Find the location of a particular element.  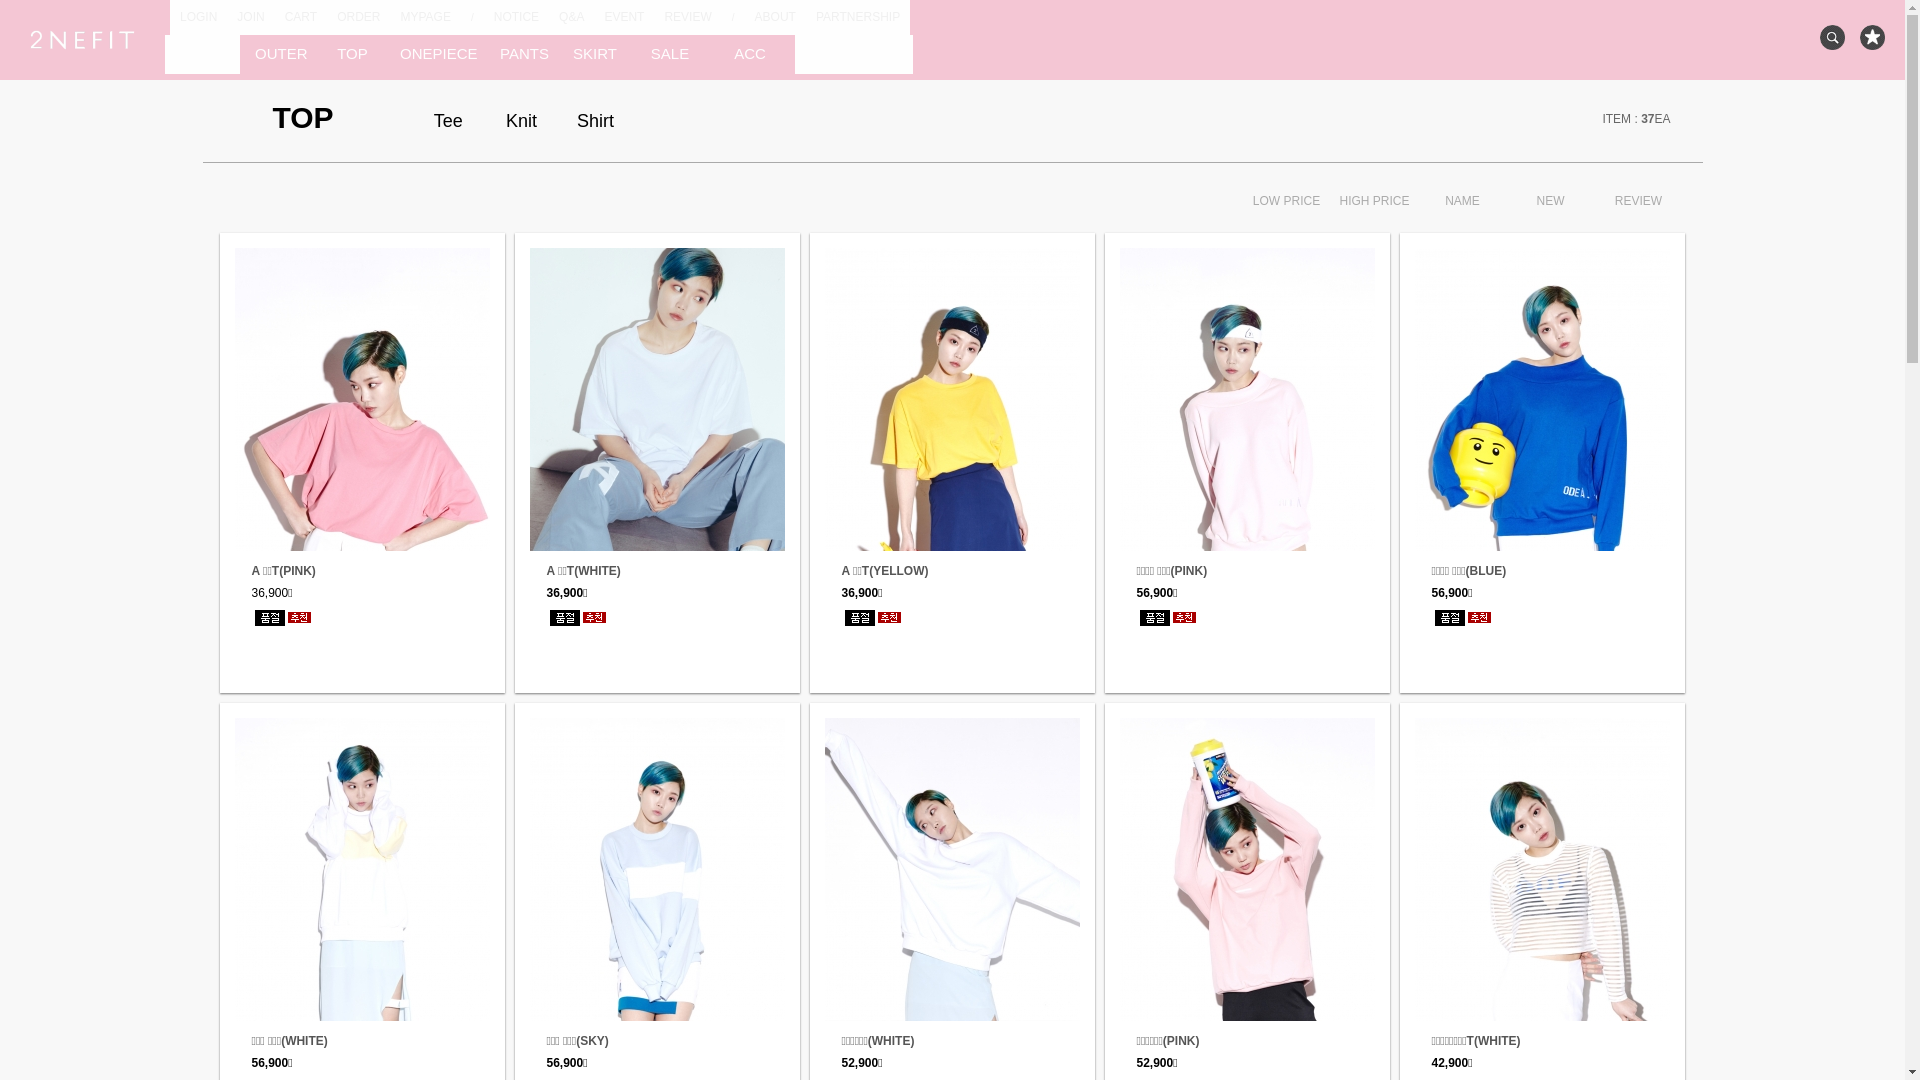

ORDER is located at coordinates (358, 18).